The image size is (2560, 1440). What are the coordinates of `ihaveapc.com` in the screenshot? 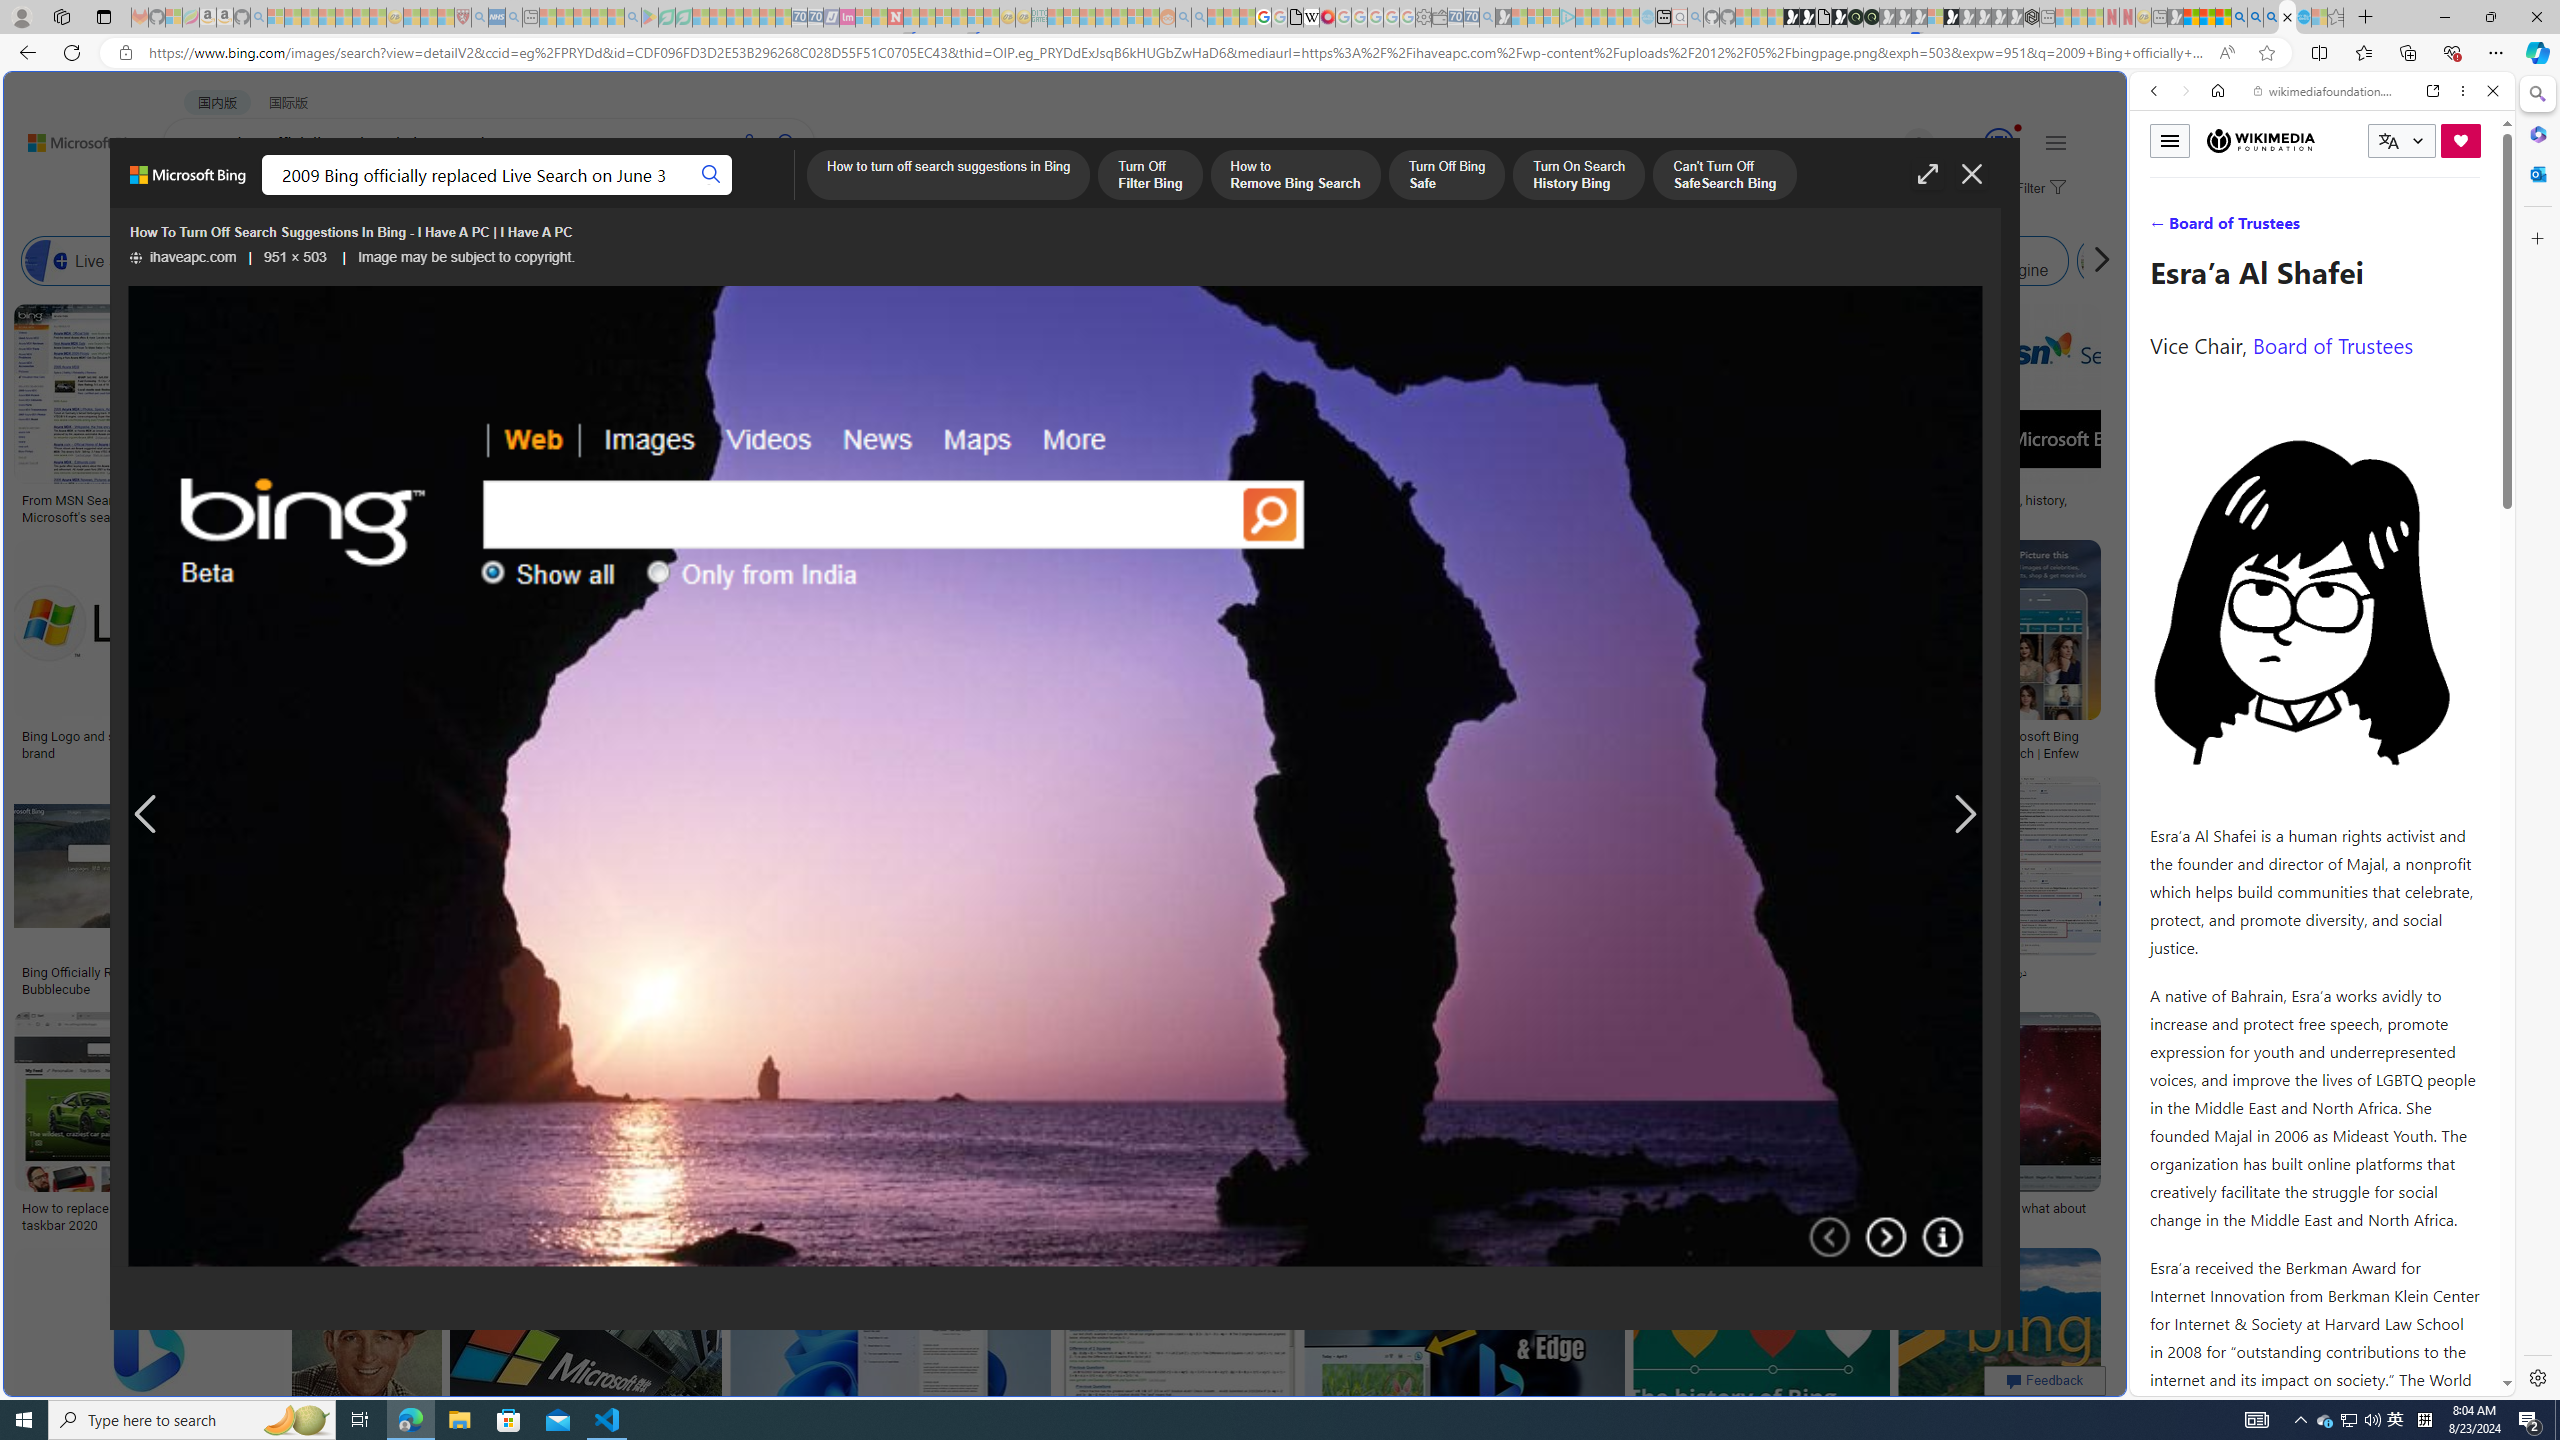 It's located at (184, 258).